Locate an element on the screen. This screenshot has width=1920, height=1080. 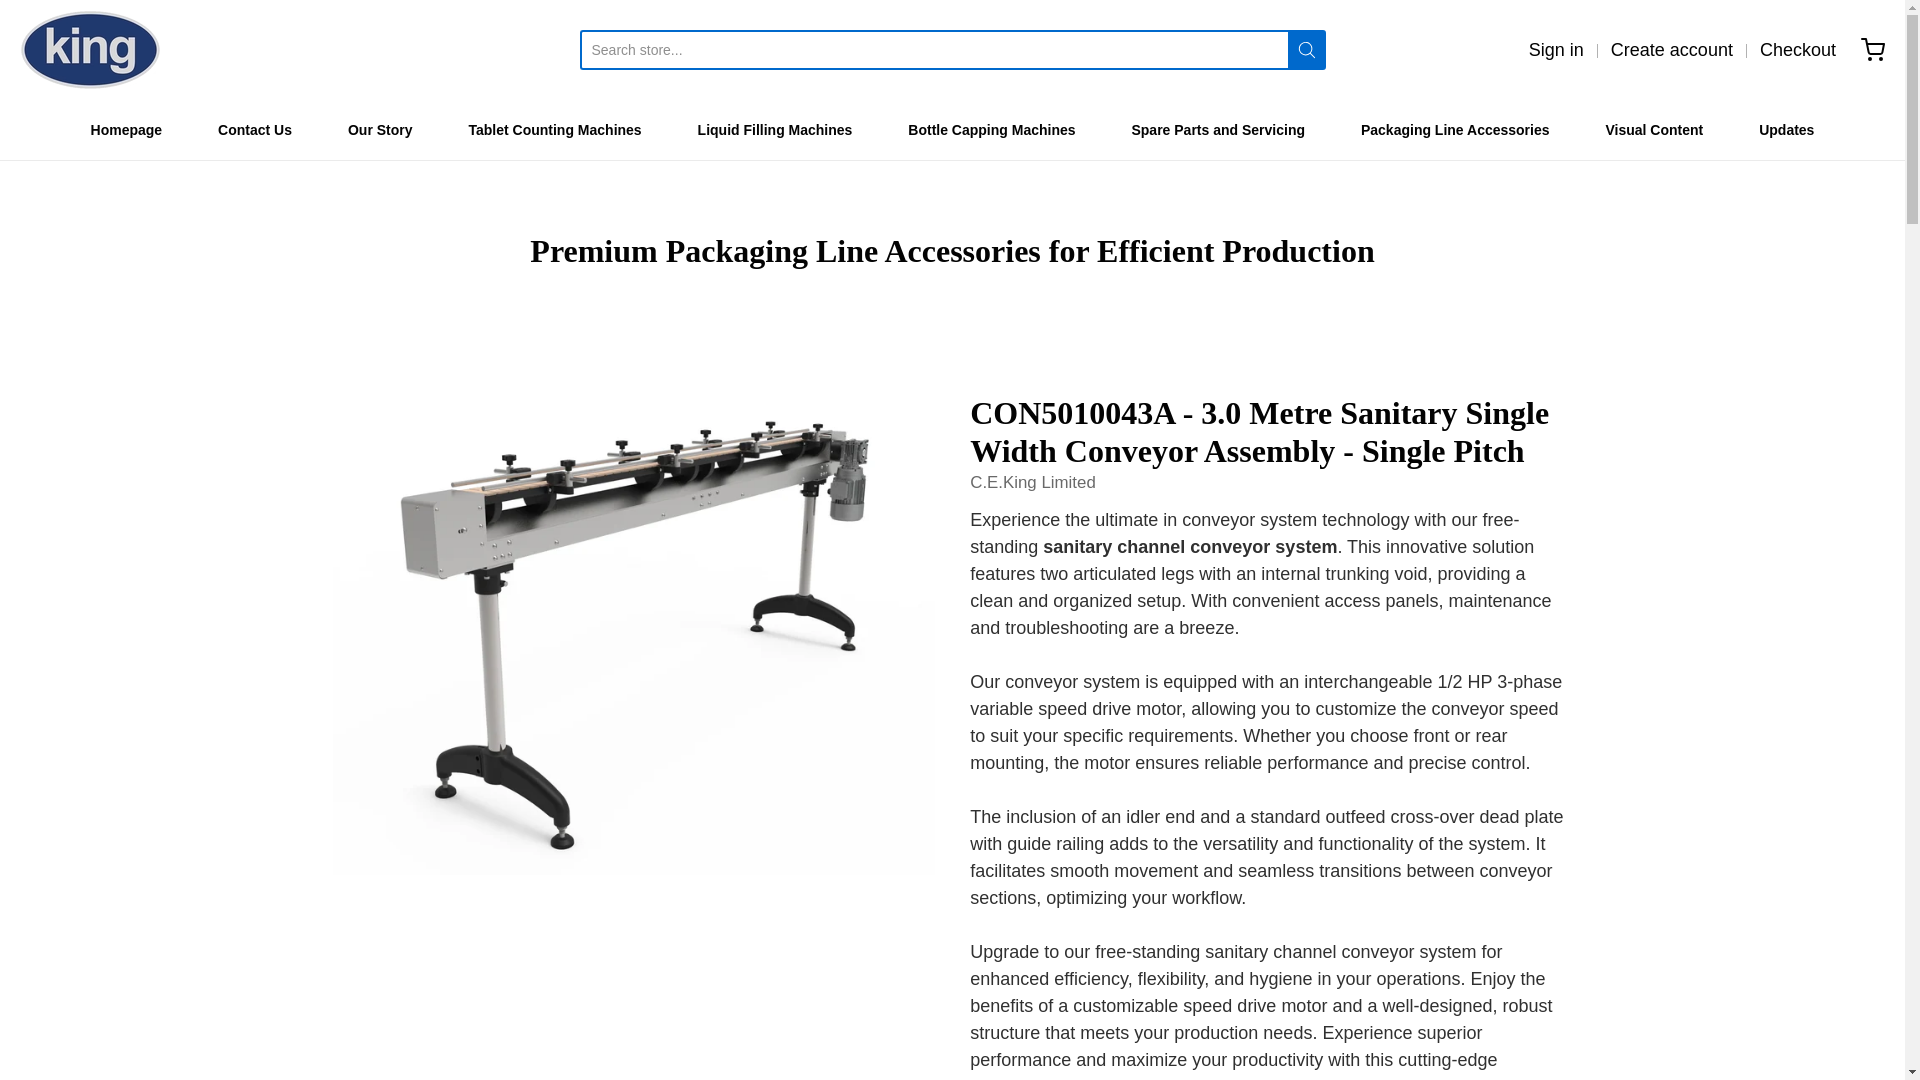
Contact Us is located at coordinates (254, 129).